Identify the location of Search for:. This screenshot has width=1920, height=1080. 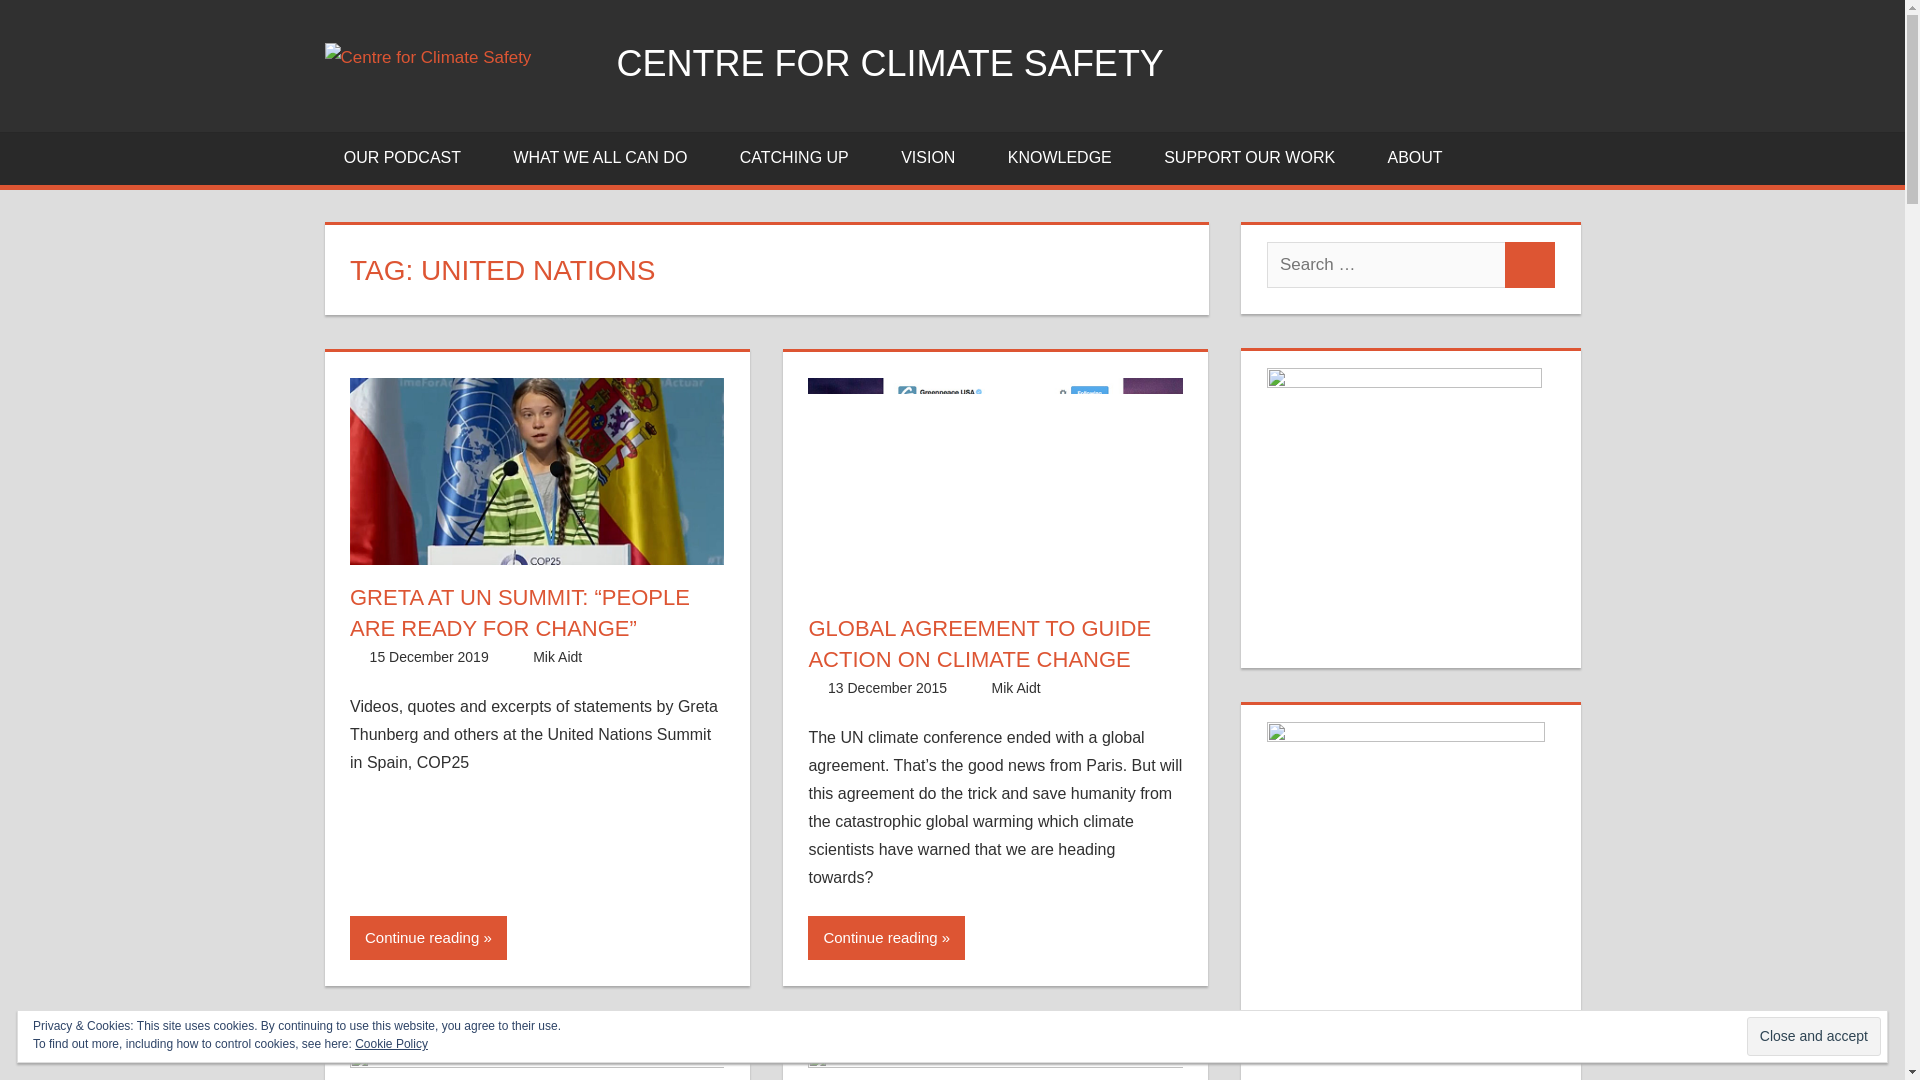
(1386, 264).